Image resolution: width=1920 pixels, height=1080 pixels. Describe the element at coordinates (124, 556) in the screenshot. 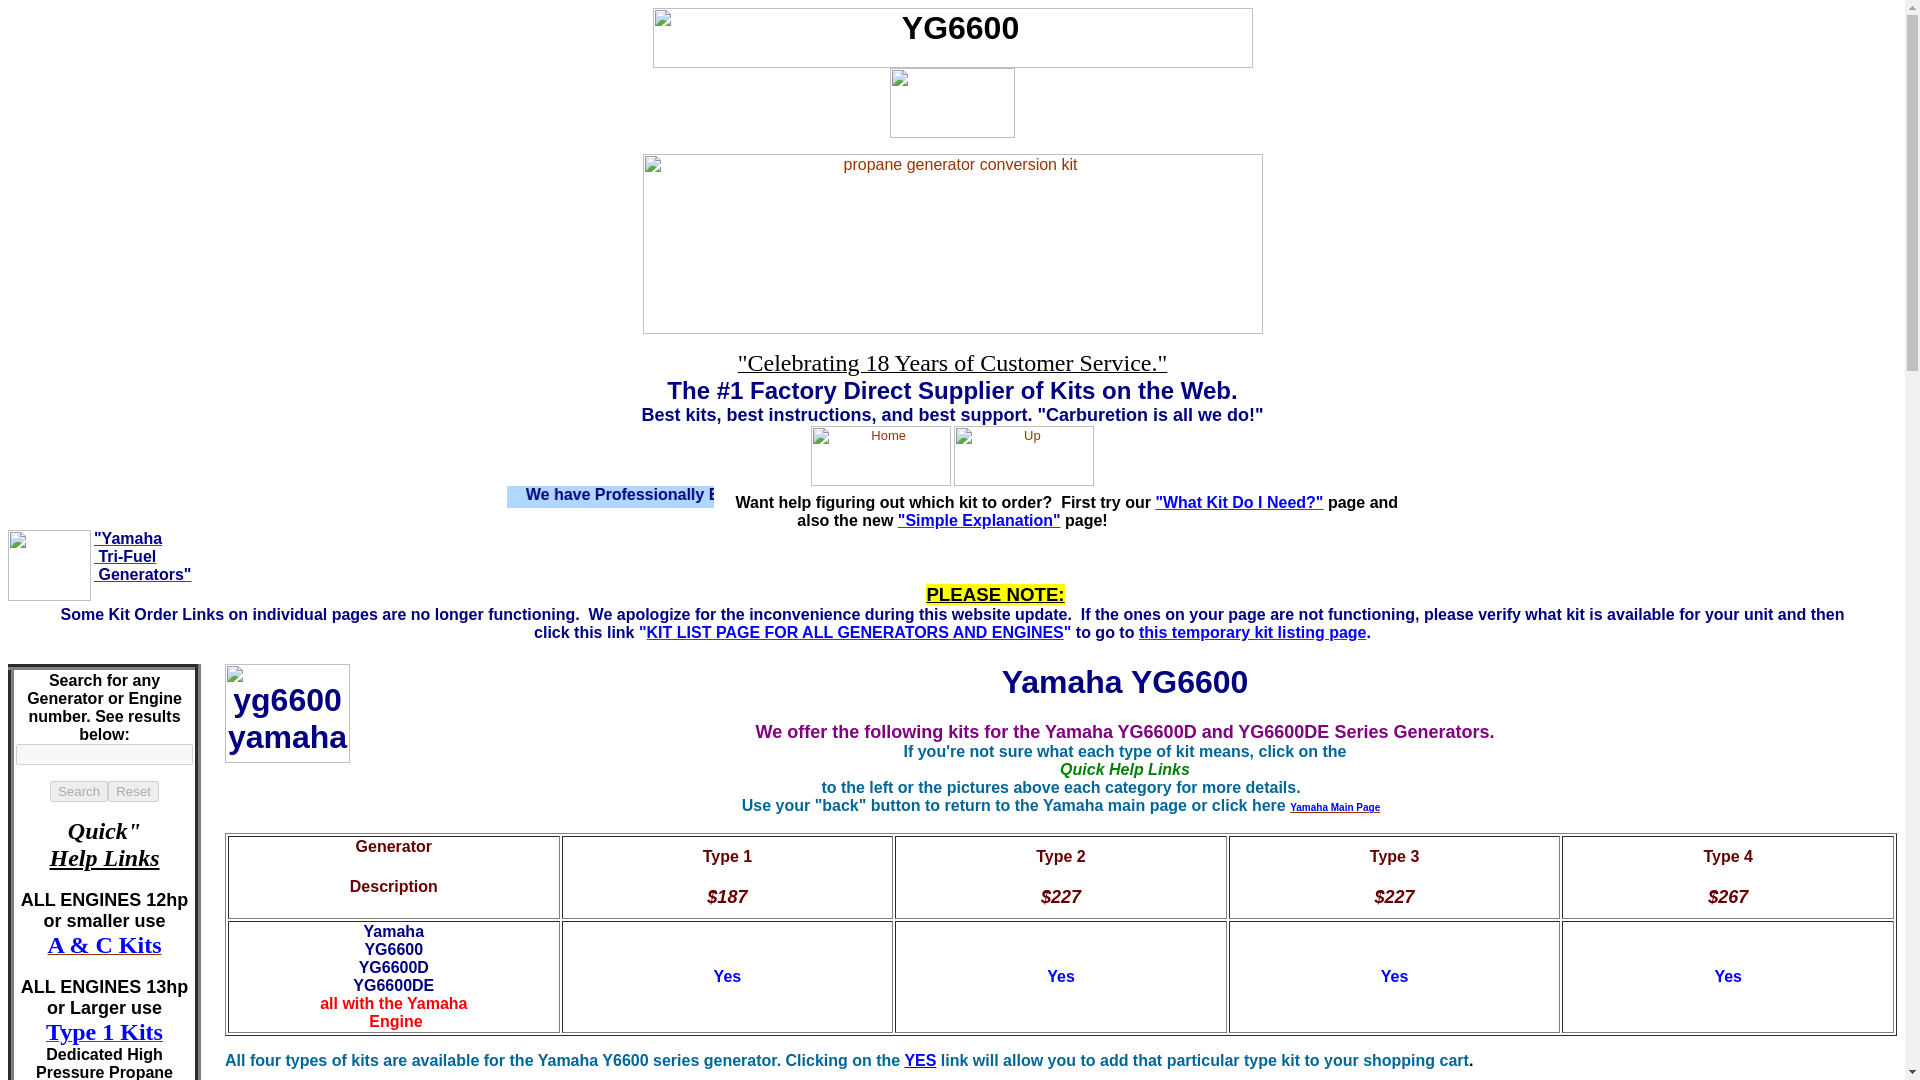

I see ` Tri-Fuel` at that location.